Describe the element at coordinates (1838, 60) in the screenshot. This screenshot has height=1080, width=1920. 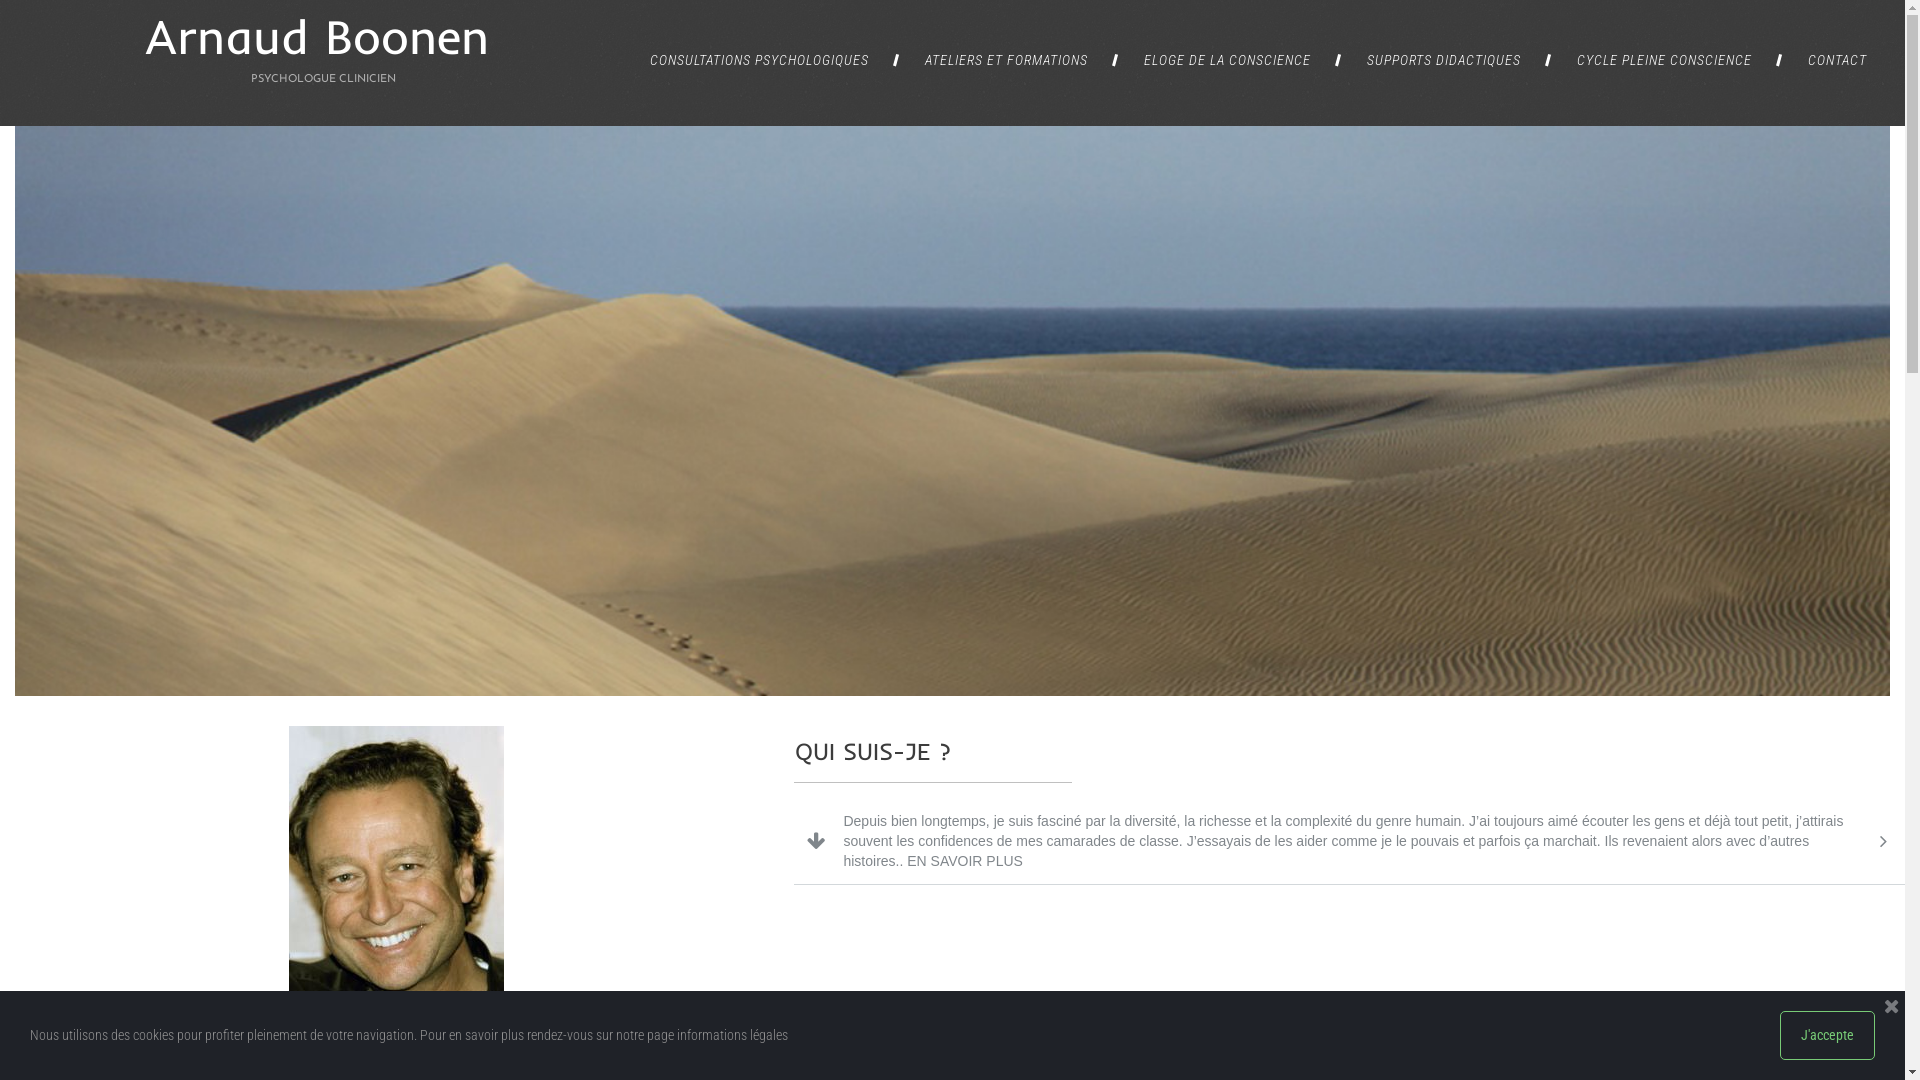
I see `CONTACT` at that location.